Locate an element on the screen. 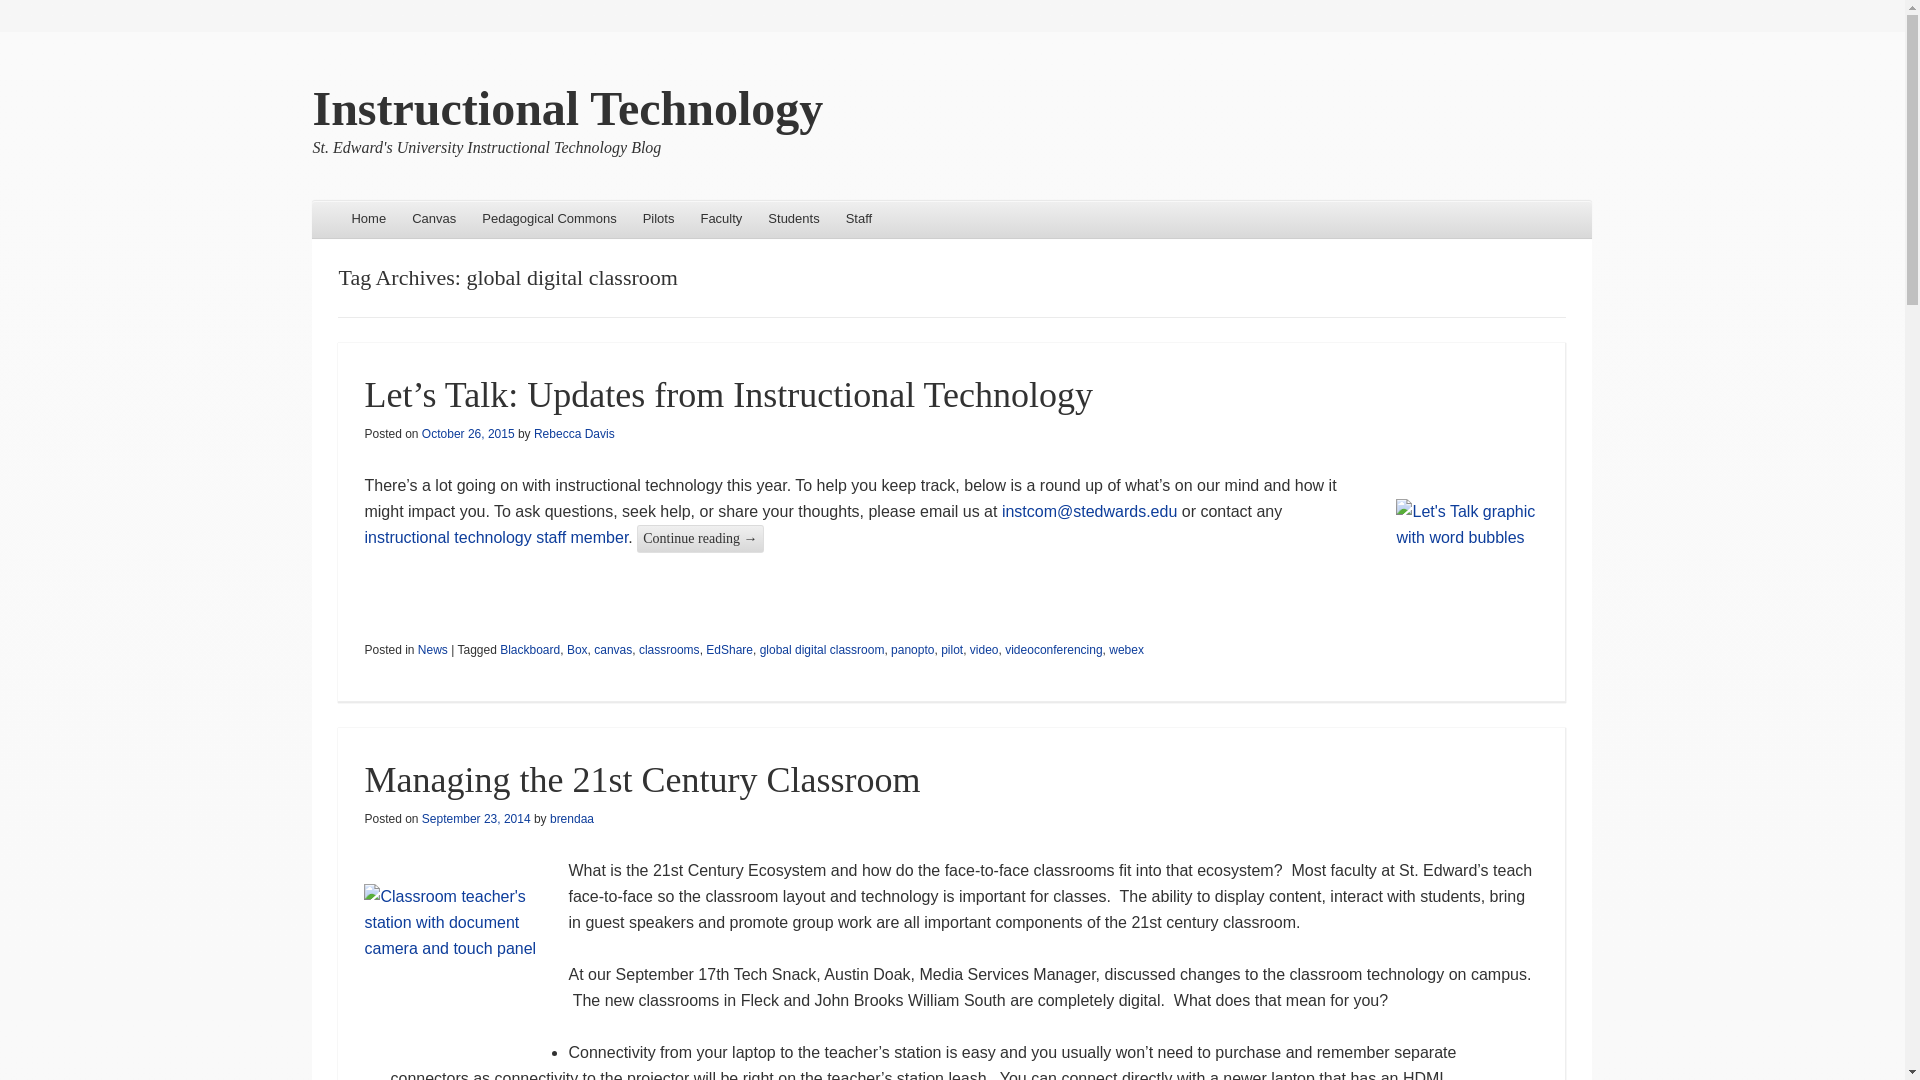 This screenshot has width=1920, height=1080. Instructional Technology is located at coordinates (567, 108).